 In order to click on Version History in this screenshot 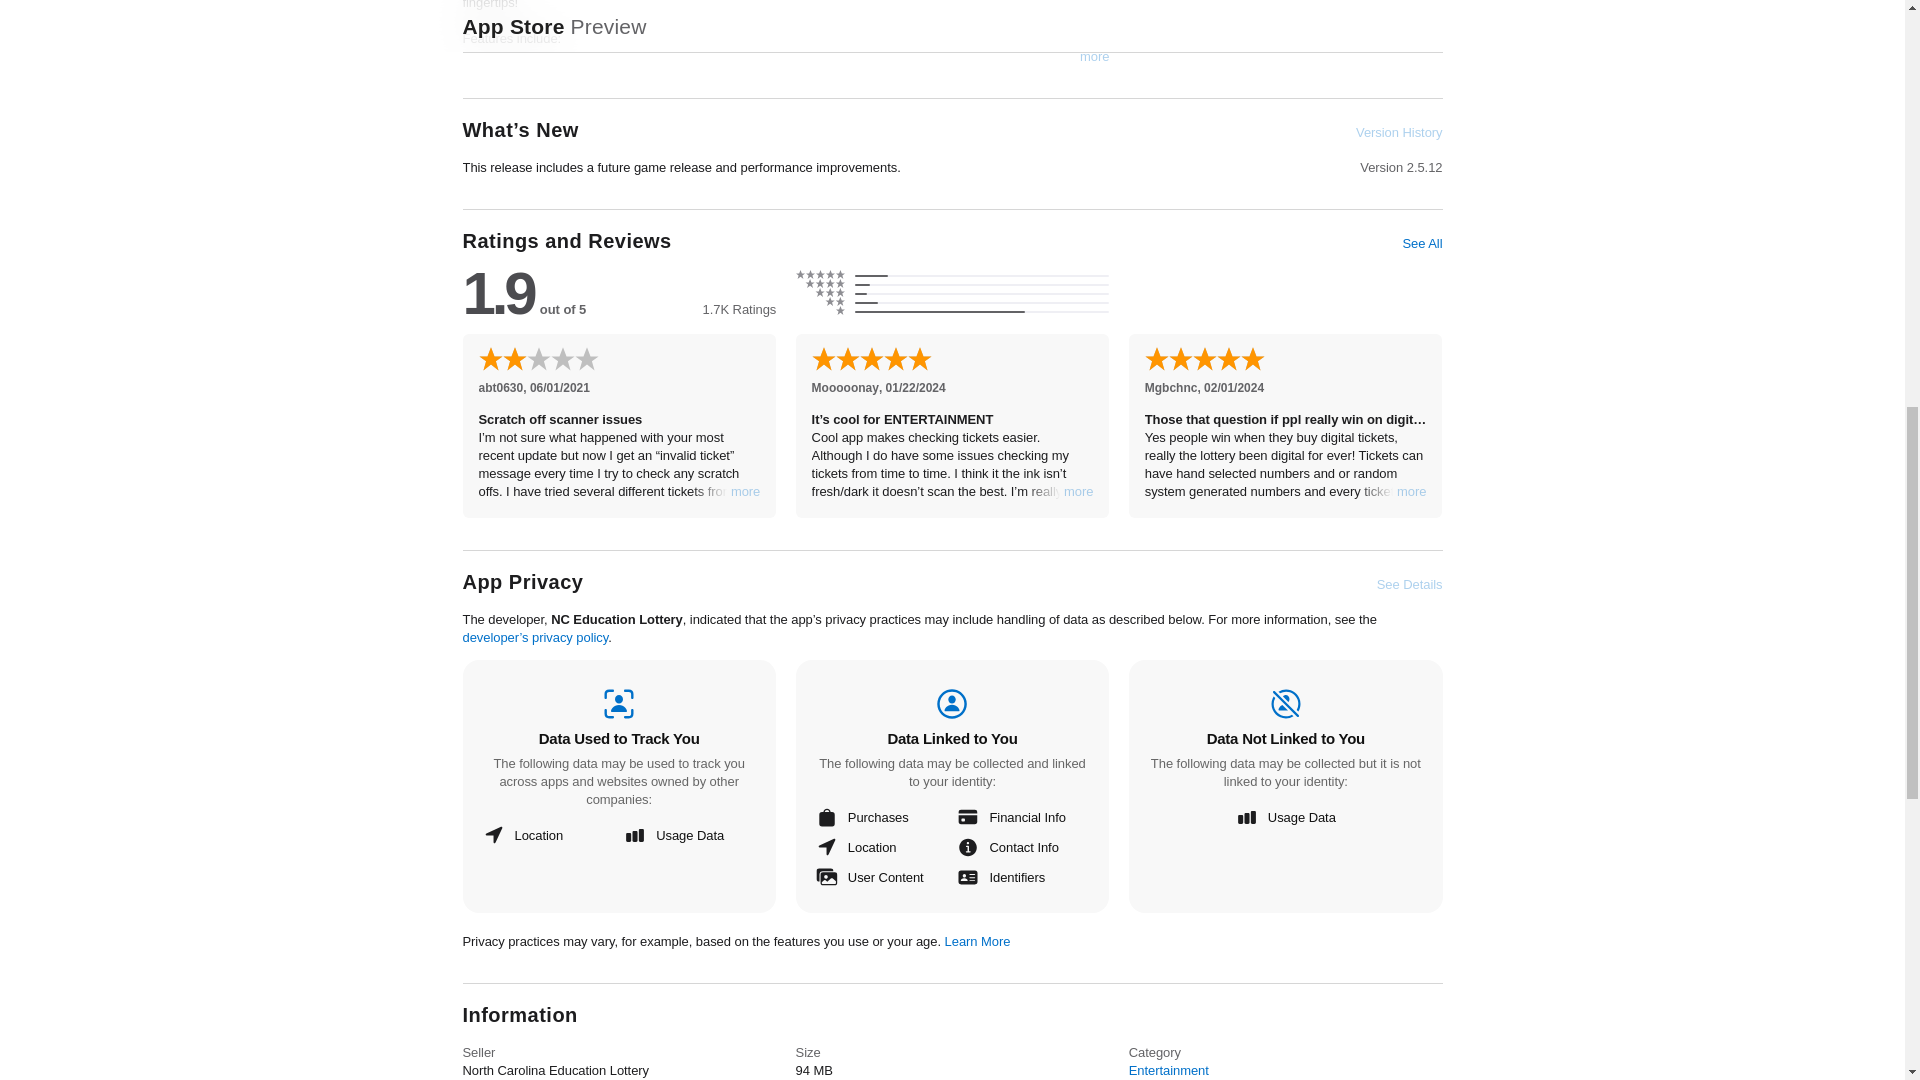, I will do `click(1398, 132)`.